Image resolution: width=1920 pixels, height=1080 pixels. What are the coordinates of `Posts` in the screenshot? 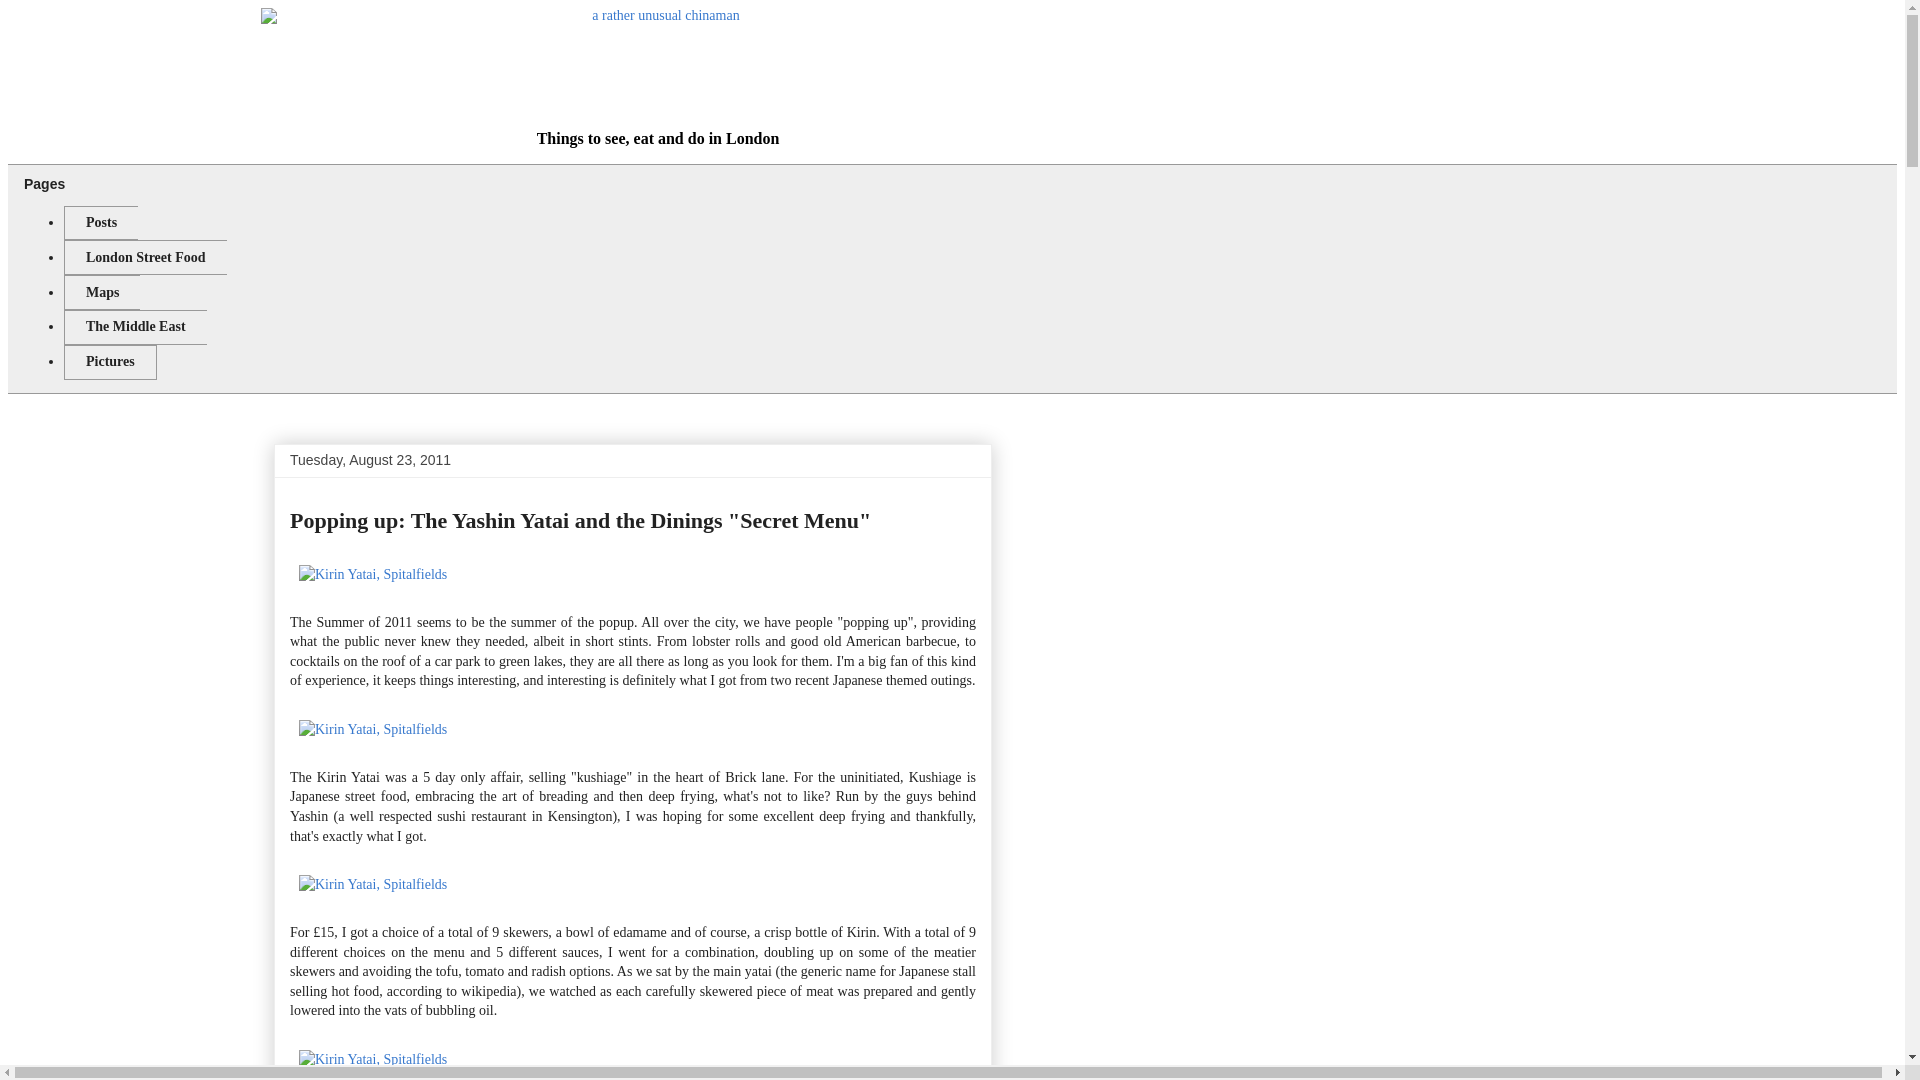 It's located at (100, 223).